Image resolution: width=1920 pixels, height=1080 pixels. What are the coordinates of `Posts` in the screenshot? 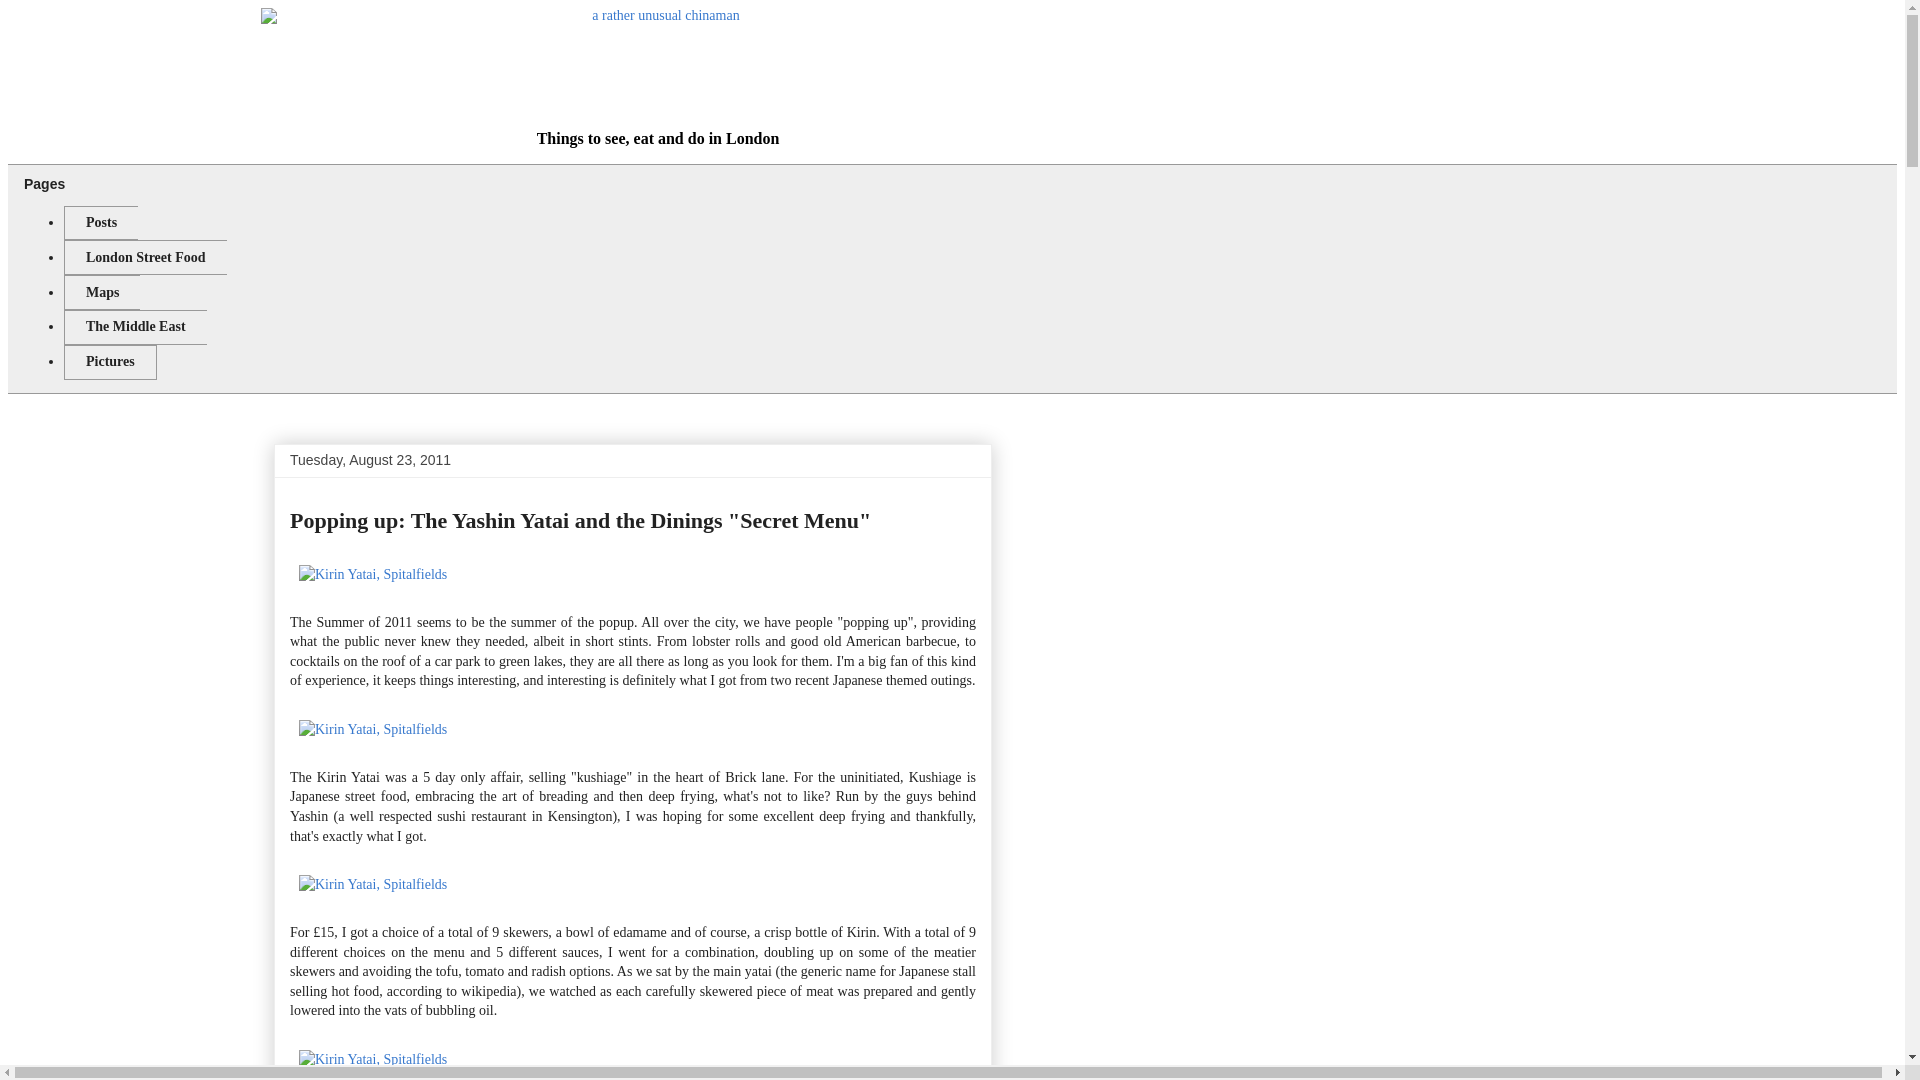 It's located at (100, 223).